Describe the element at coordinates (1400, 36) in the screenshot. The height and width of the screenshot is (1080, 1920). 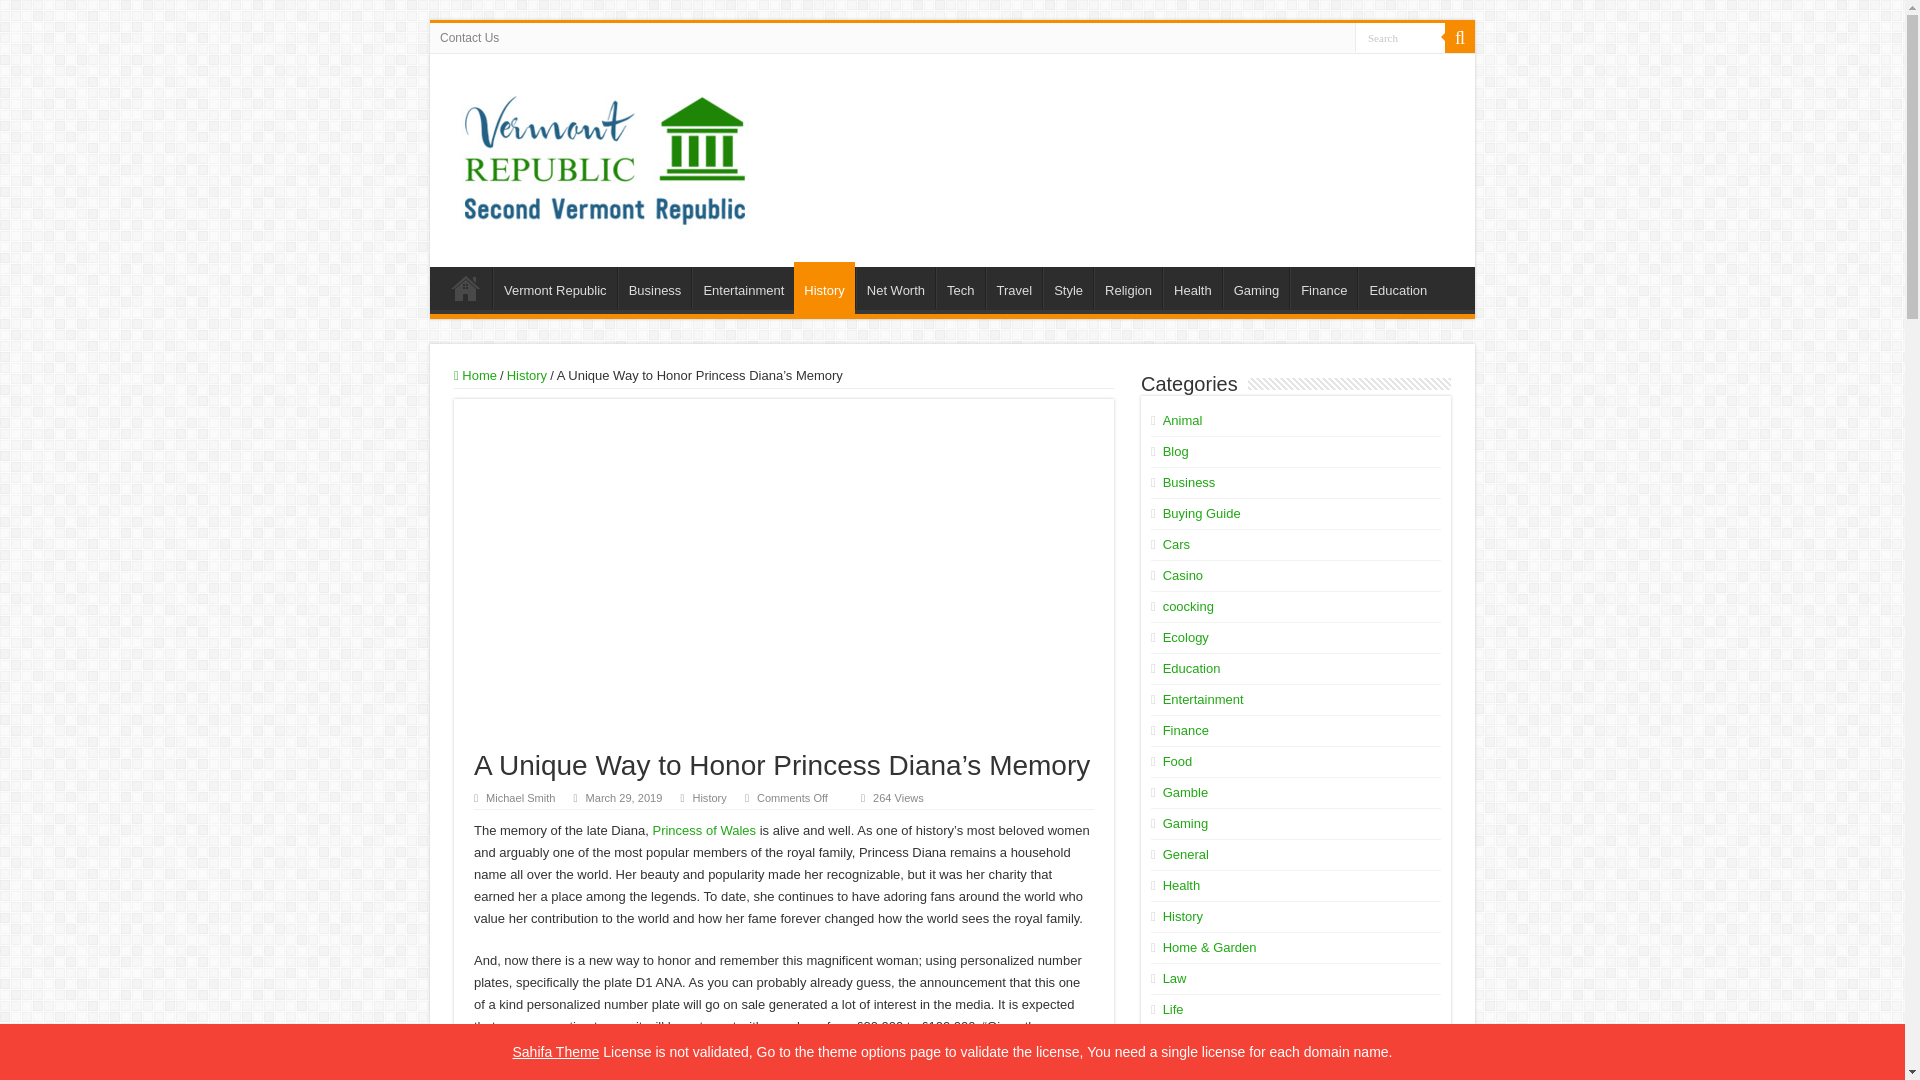
I see `Search` at that location.